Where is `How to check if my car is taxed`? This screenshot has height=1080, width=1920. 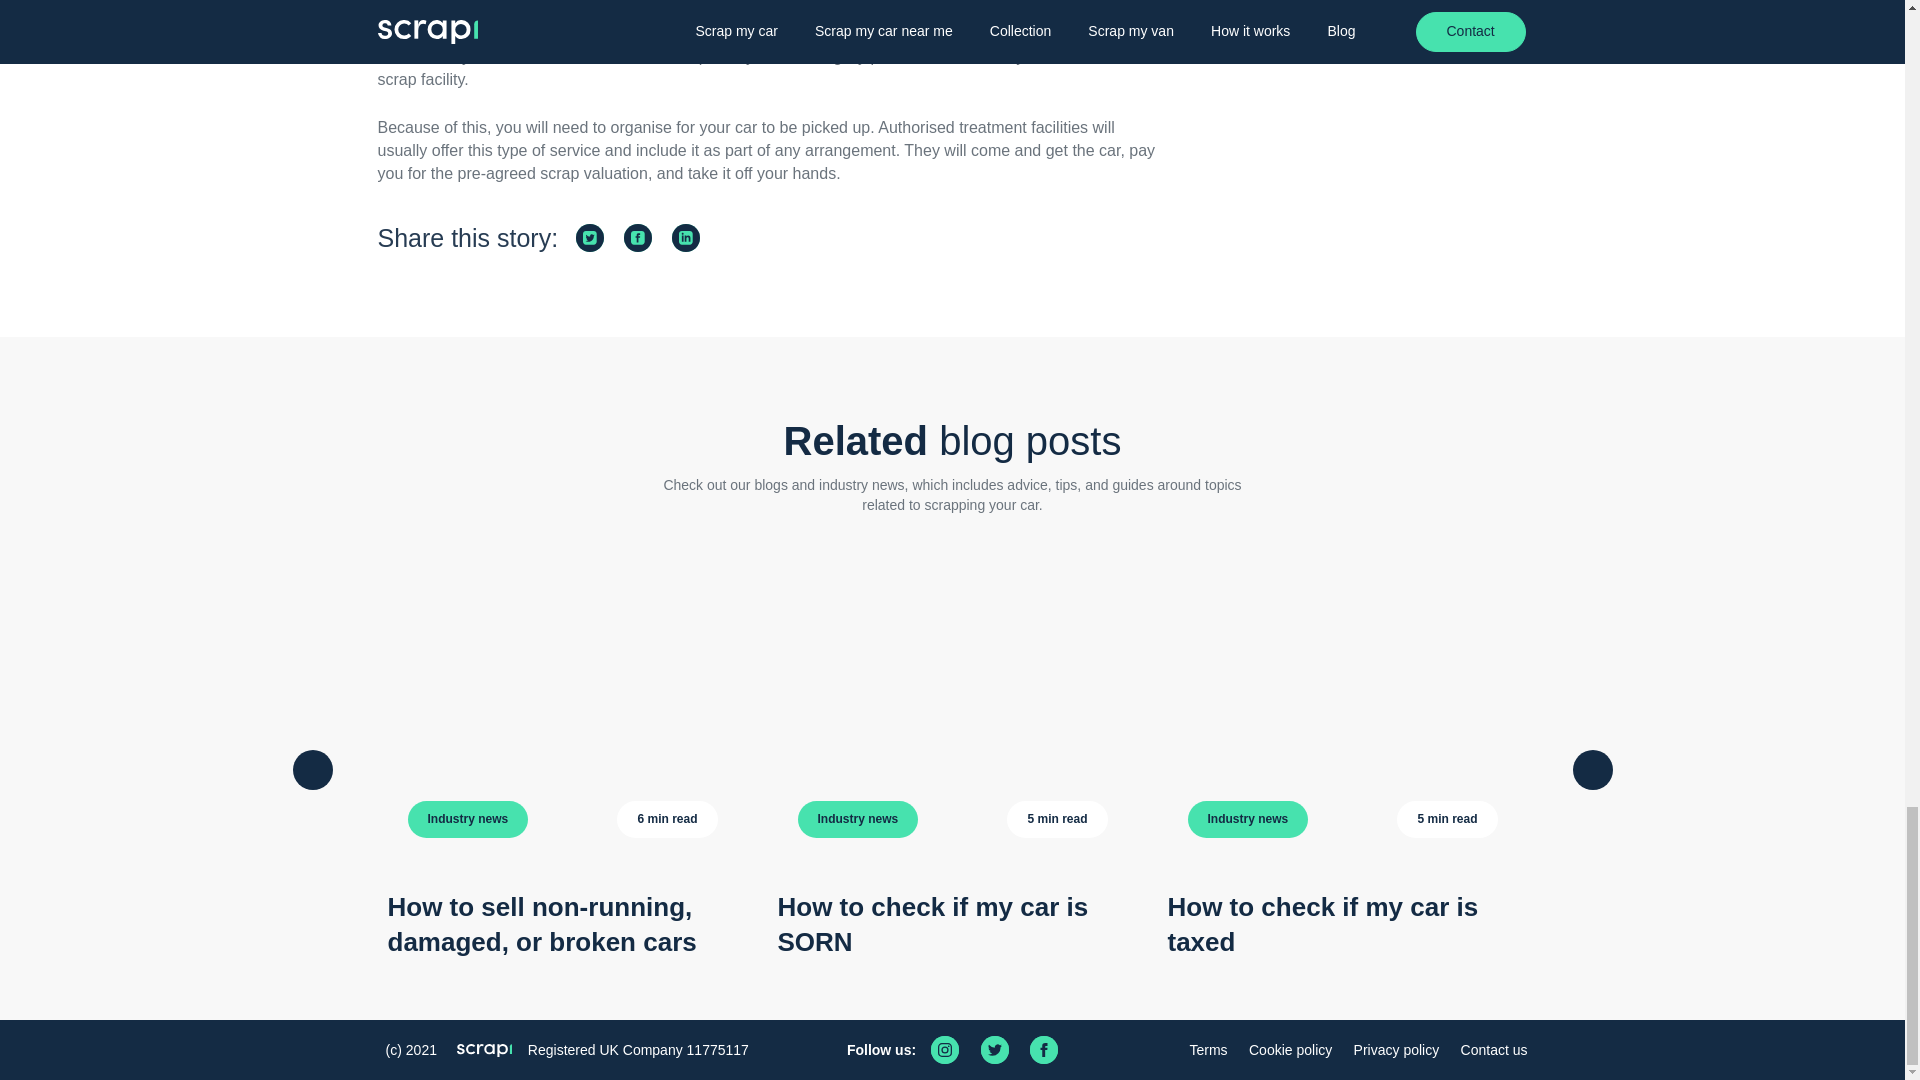
How to check if my car is taxed is located at coordinates (1322, 924).